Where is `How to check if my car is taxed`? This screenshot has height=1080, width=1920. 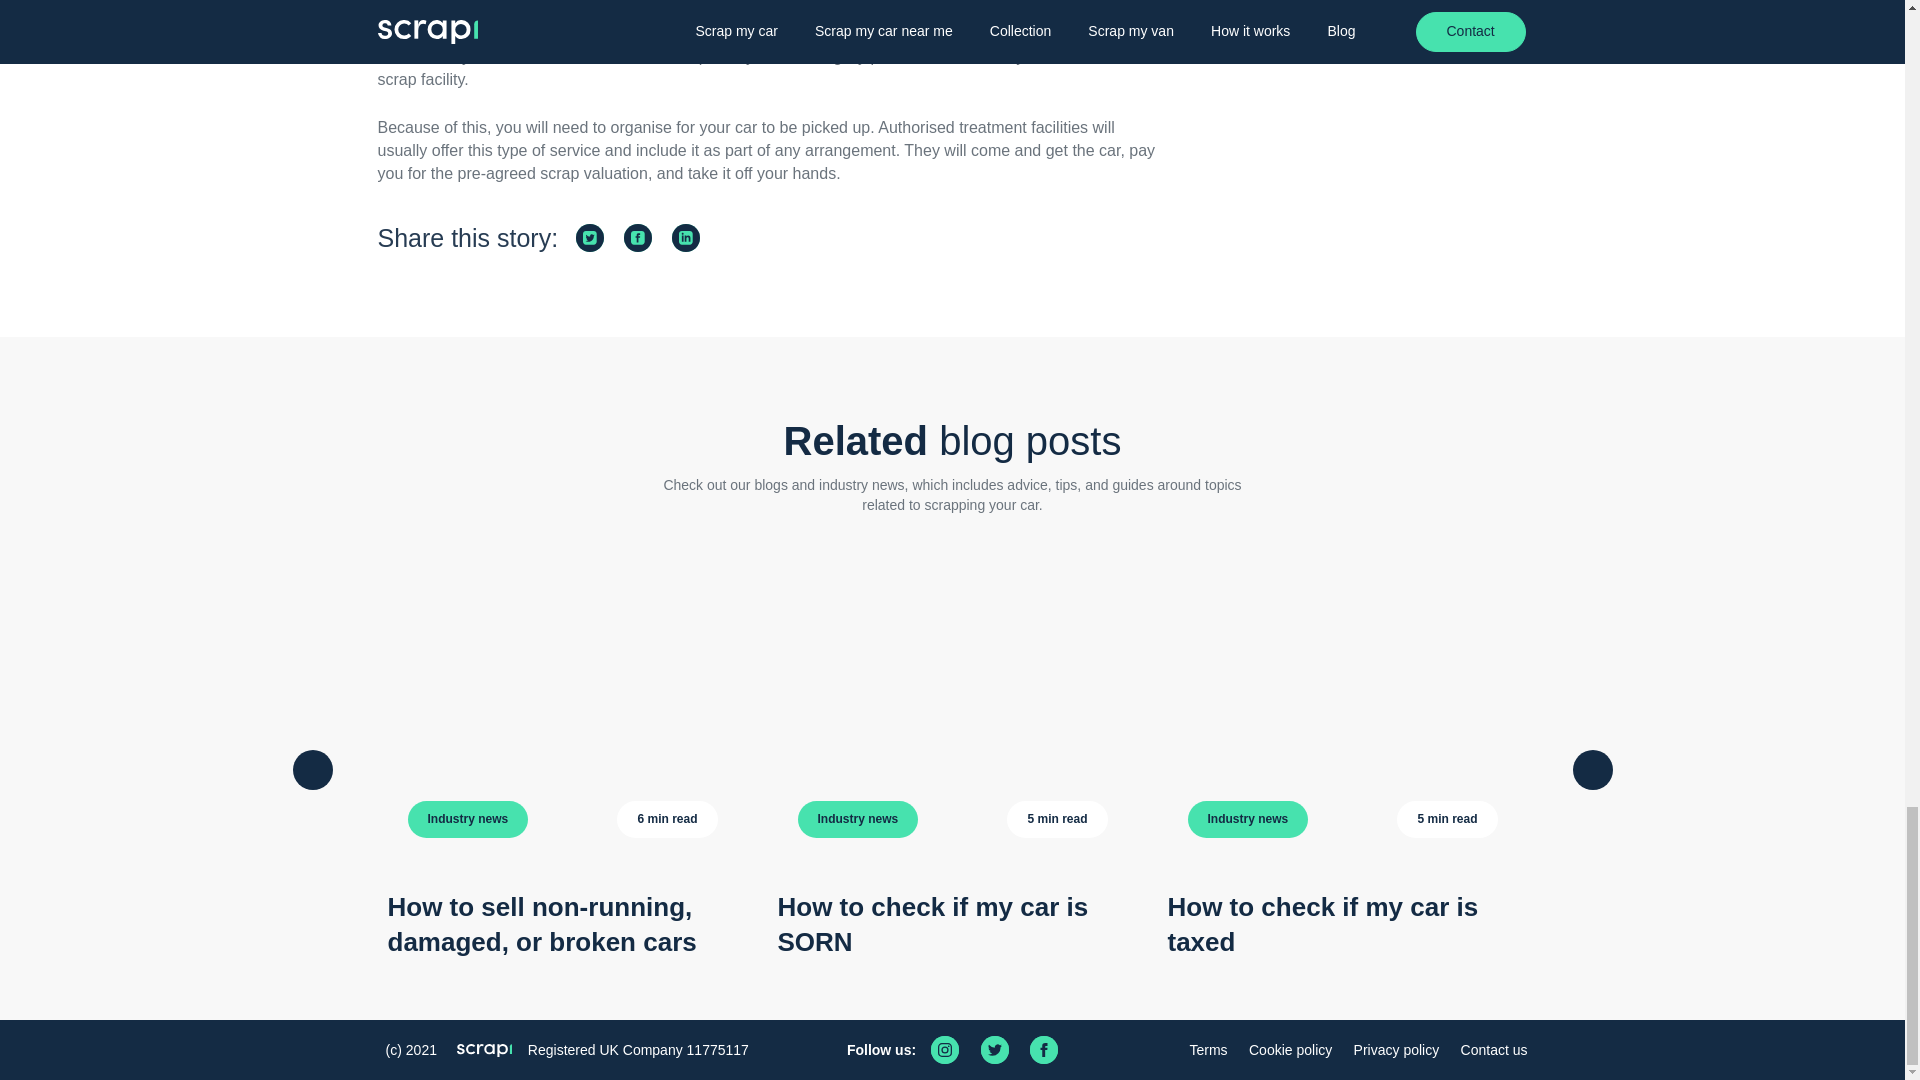
How to check if my car is taxed is located at coordinates (1322, 924).